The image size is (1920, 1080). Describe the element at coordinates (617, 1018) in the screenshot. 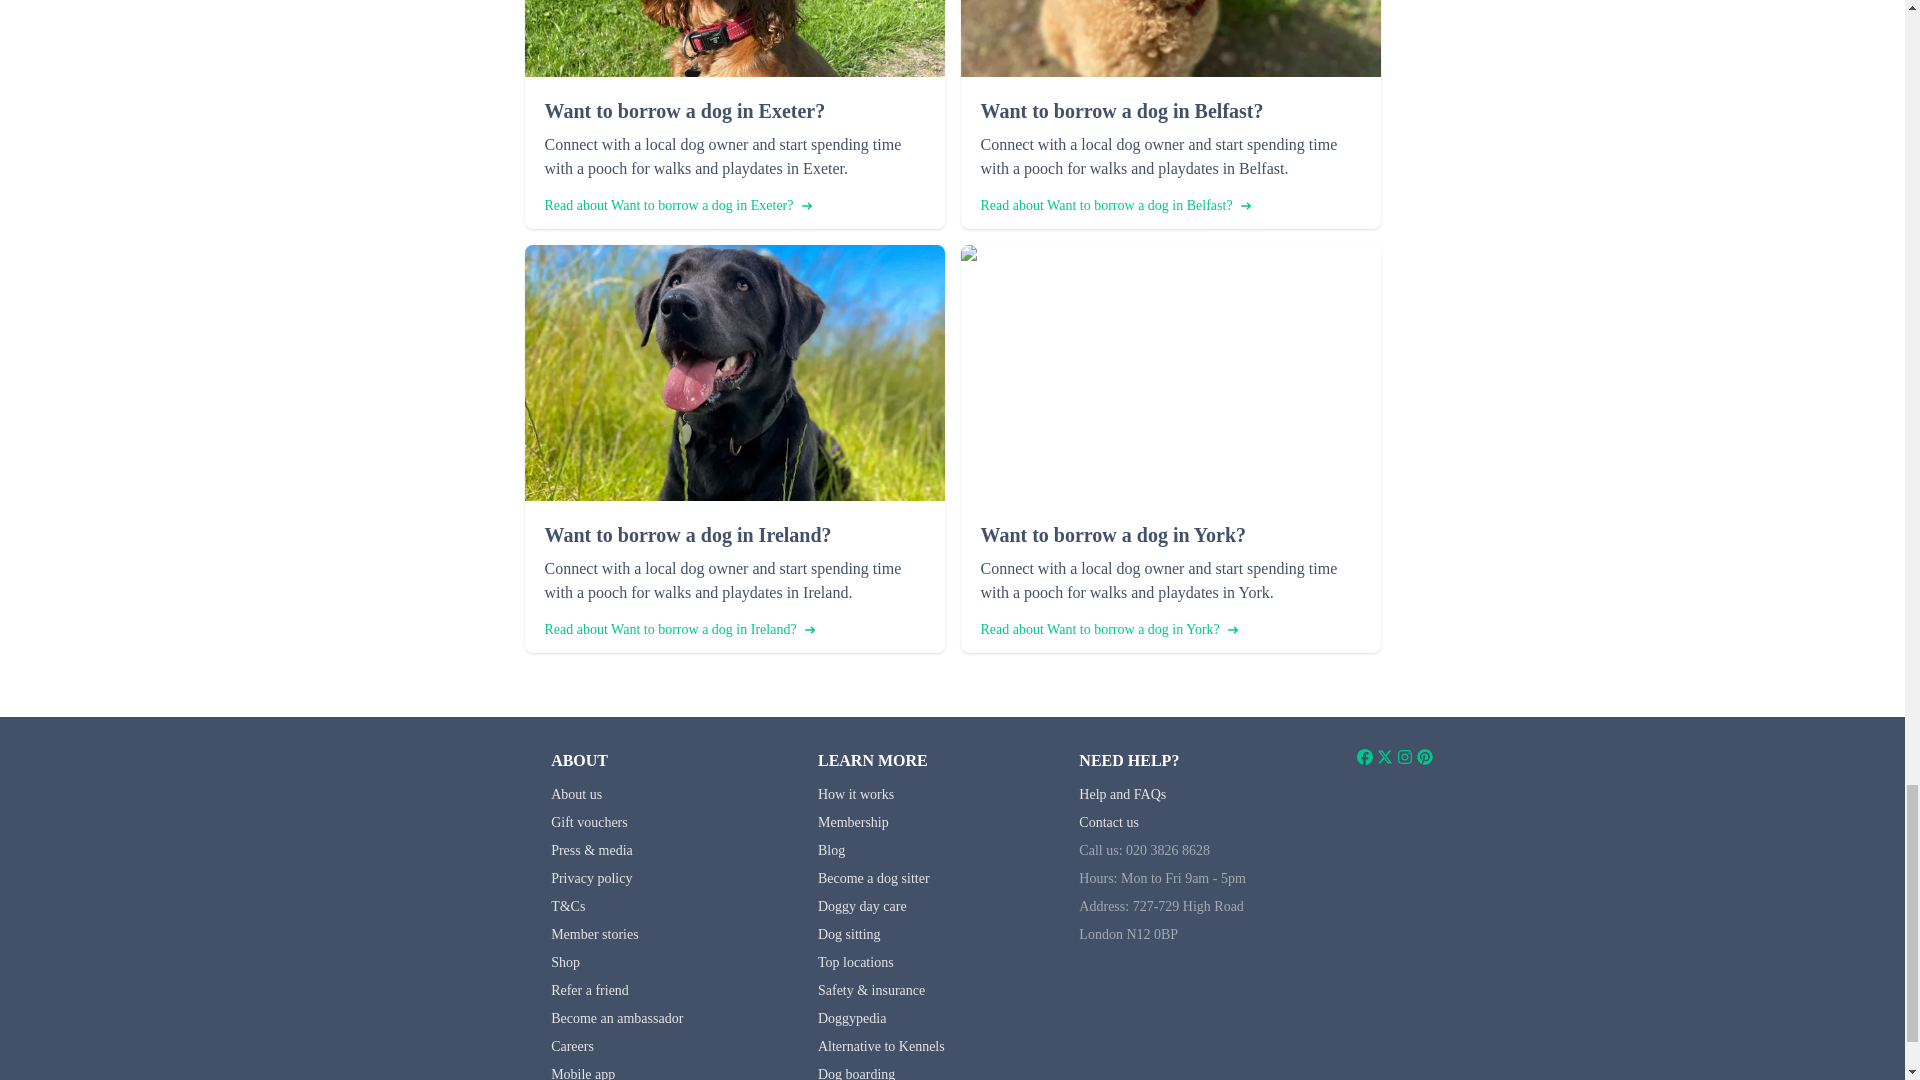

I see `Become an ambassador` at that location.